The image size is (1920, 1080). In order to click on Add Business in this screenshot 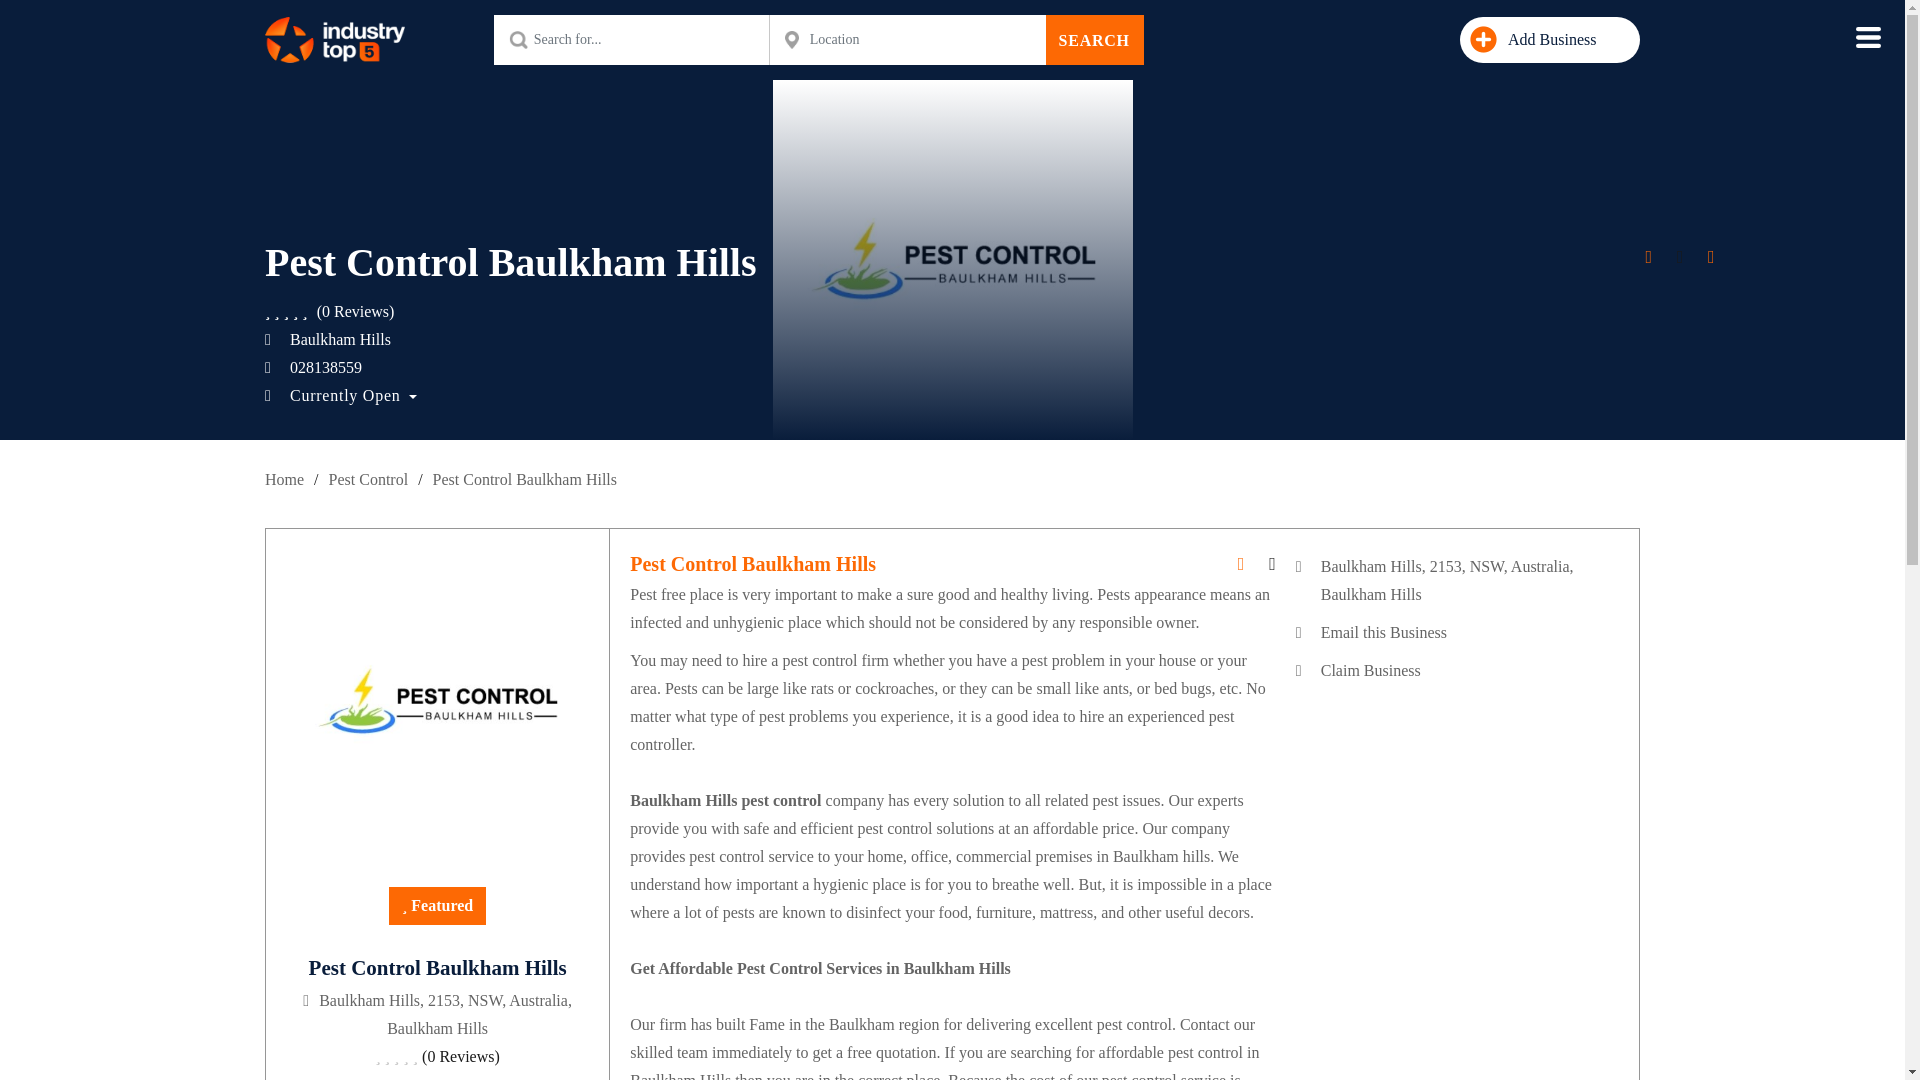, I will do `click(1549, 40)`.